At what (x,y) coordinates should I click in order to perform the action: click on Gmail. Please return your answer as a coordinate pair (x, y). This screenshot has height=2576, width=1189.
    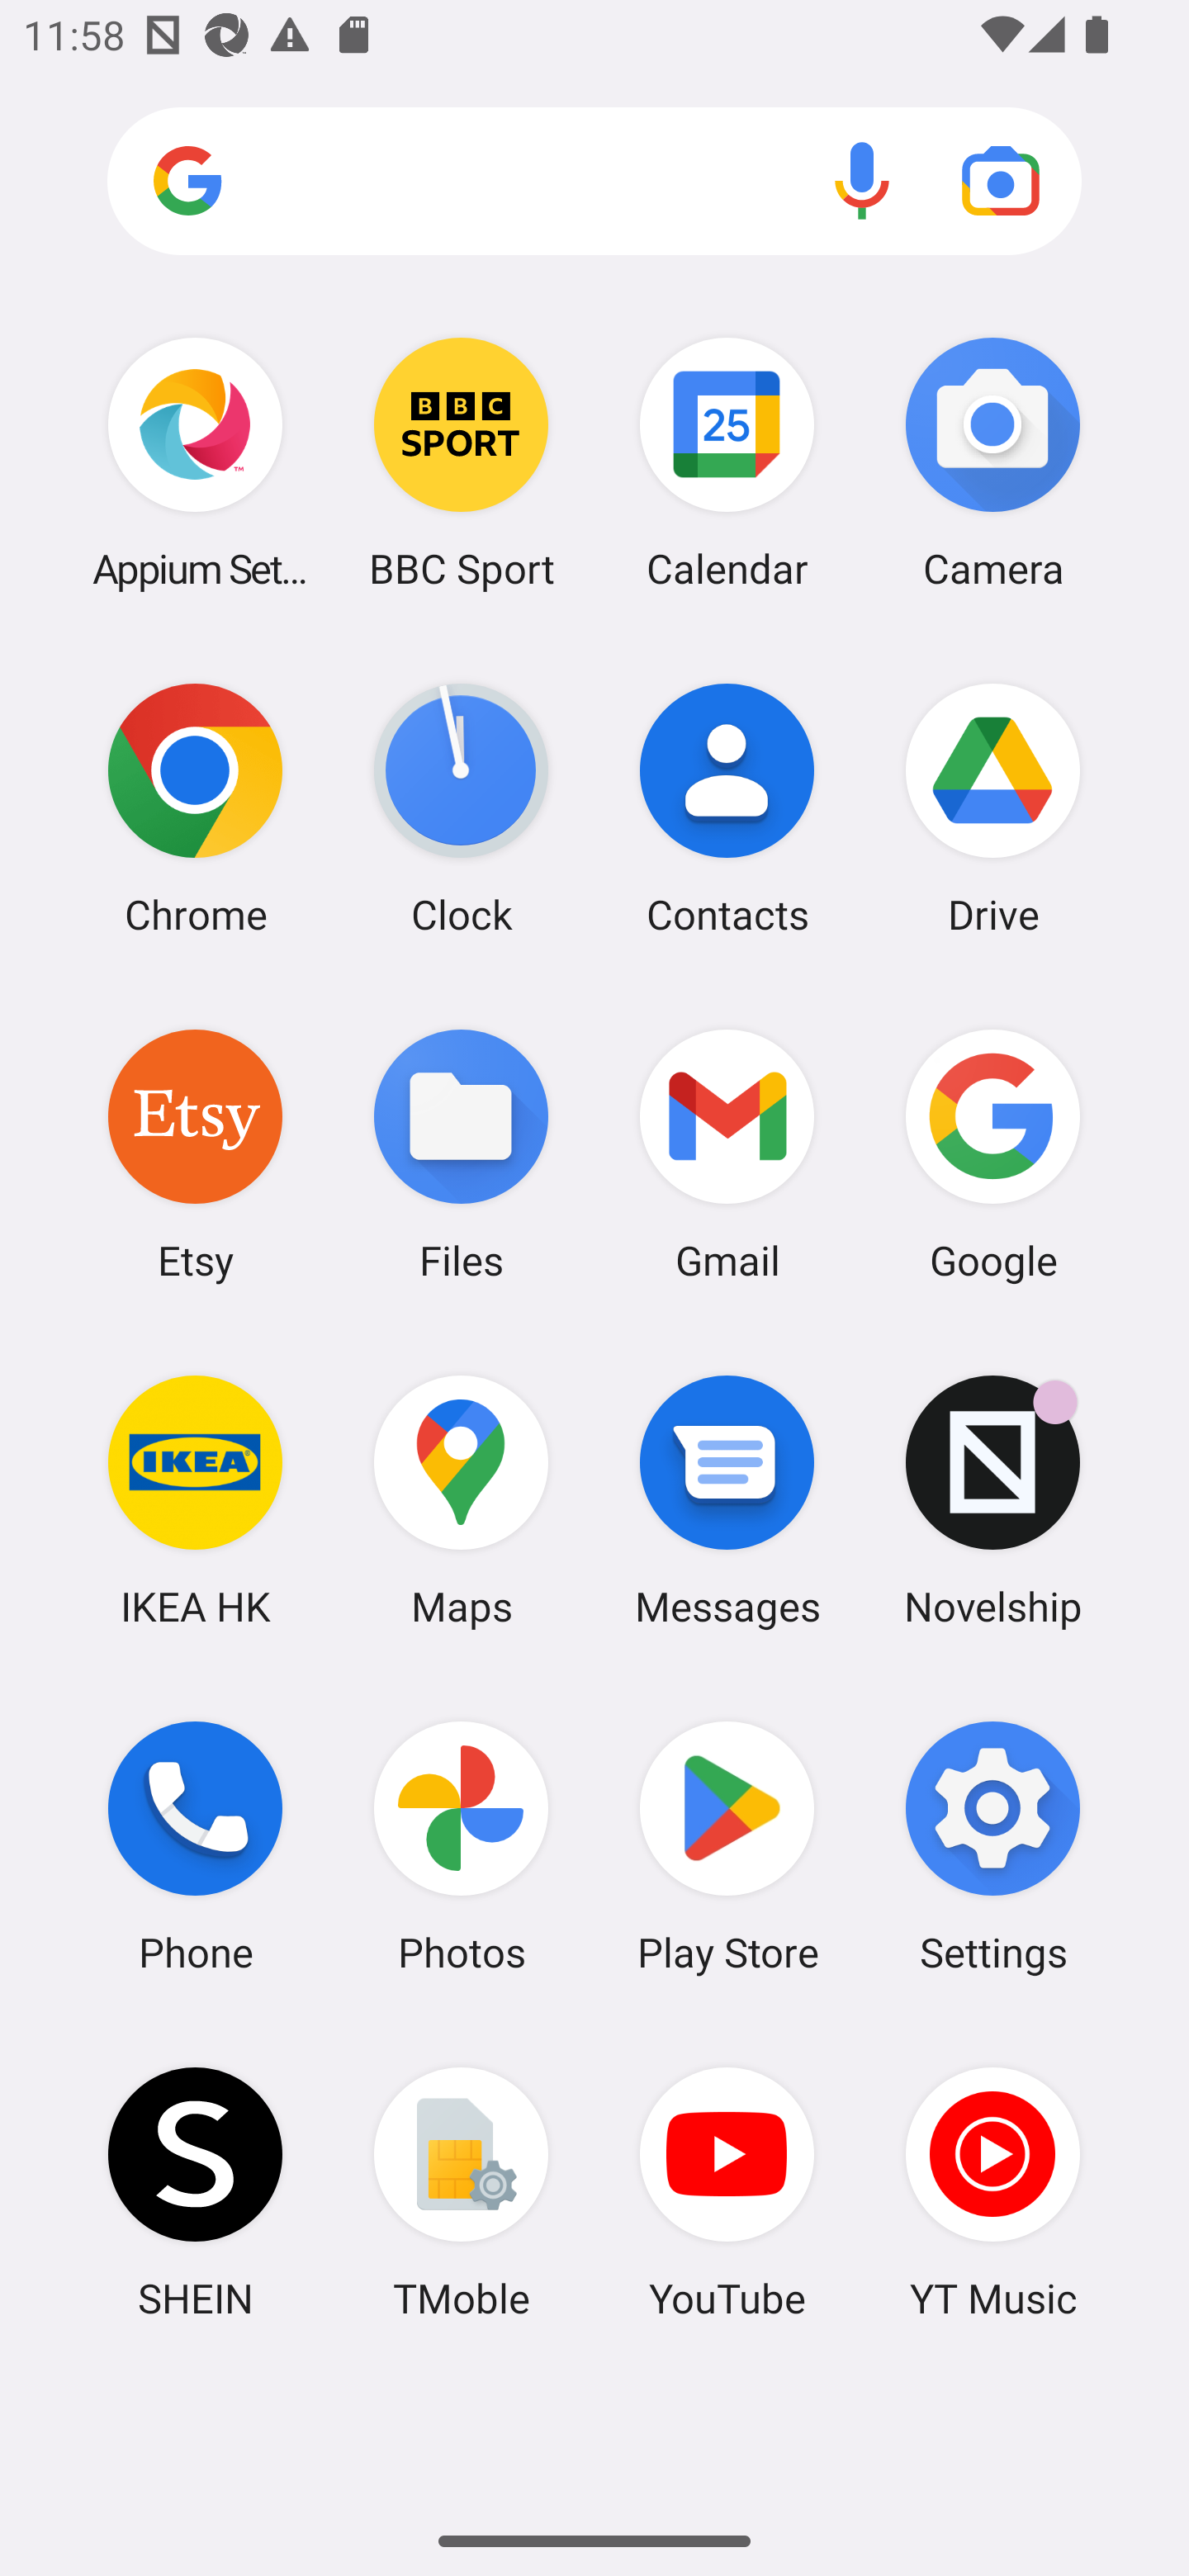
    Looking at the image, I should click on (727, 1153).